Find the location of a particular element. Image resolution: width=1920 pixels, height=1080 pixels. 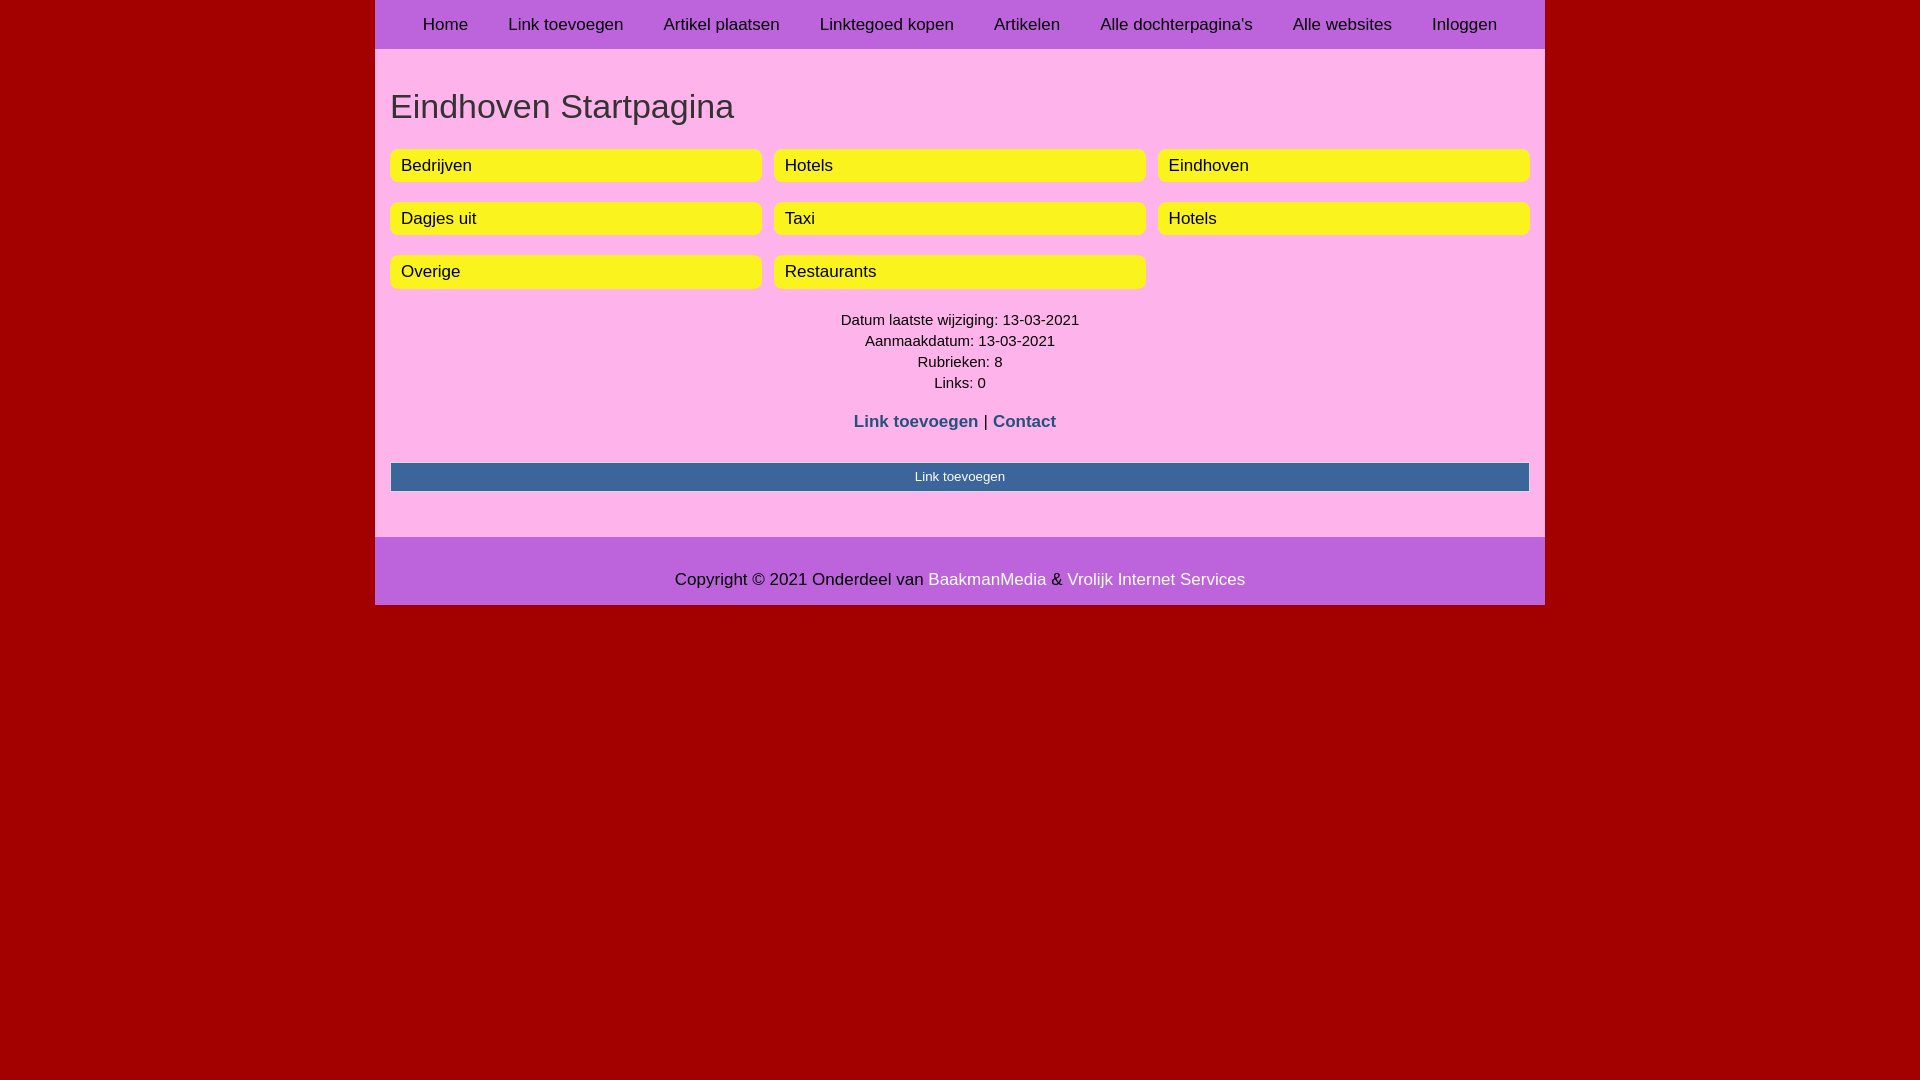

Link toevoegen is located at coordinates (916, 422).